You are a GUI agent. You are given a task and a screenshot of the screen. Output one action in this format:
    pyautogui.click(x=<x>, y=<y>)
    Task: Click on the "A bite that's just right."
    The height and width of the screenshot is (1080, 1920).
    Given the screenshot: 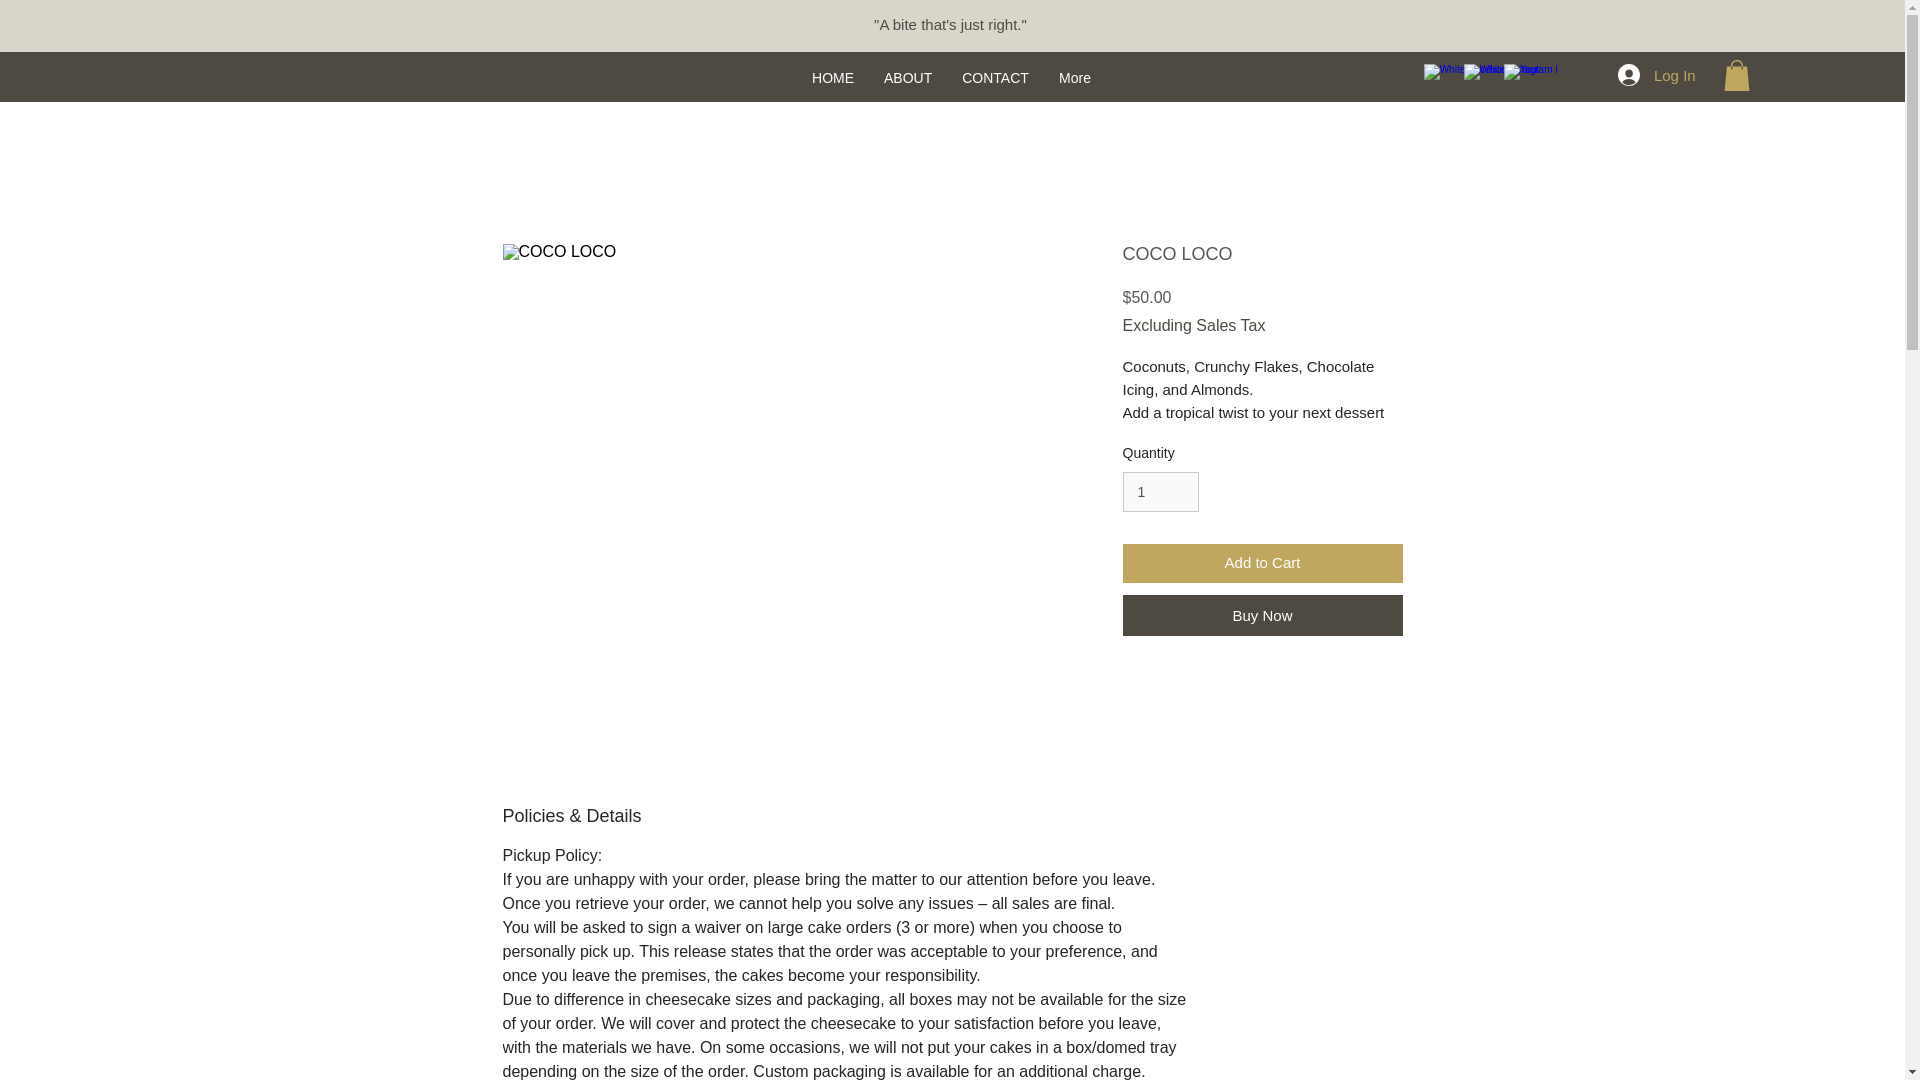 What is the action you would take?
    pyautogui.click(x=950, y=24)
    